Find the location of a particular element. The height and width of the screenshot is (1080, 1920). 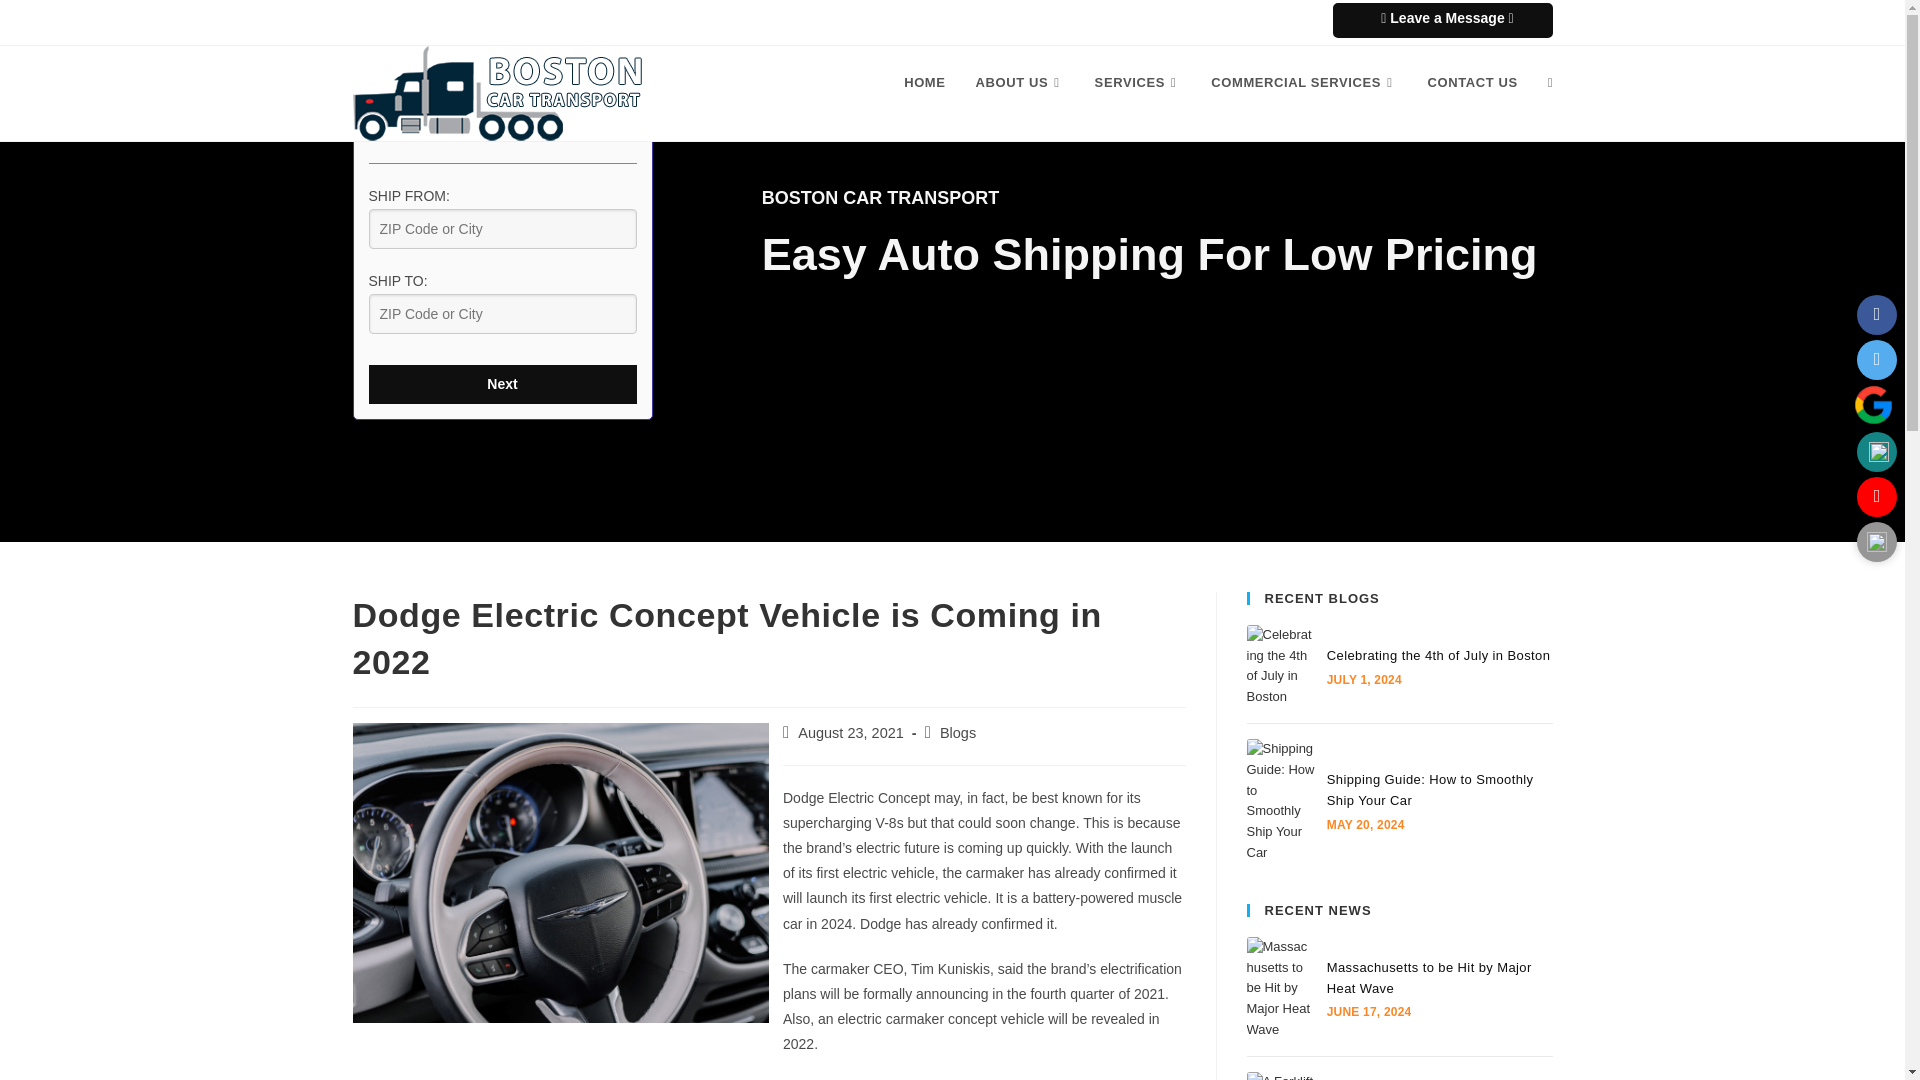

Blogs is located at coordinates (958, 732).